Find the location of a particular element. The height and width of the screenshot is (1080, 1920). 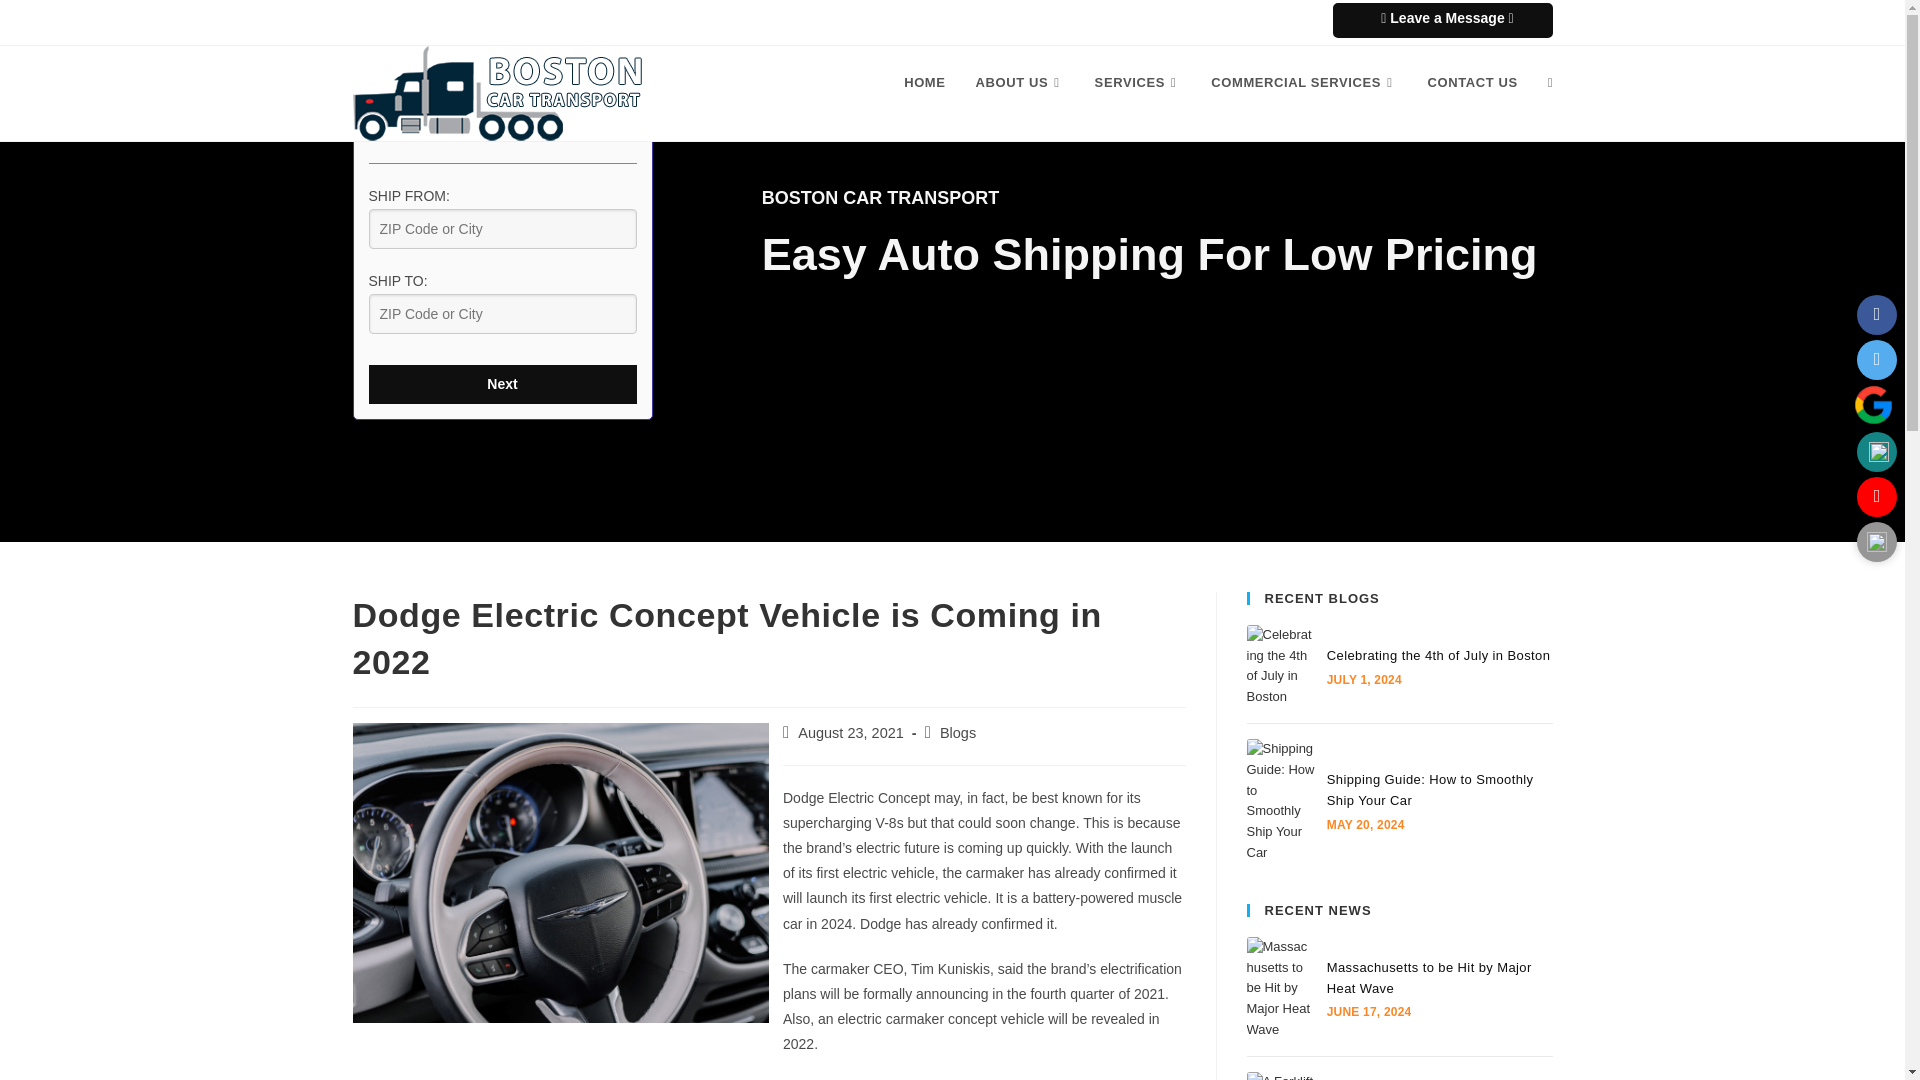

Blogs is located at coordinates (958, 732).